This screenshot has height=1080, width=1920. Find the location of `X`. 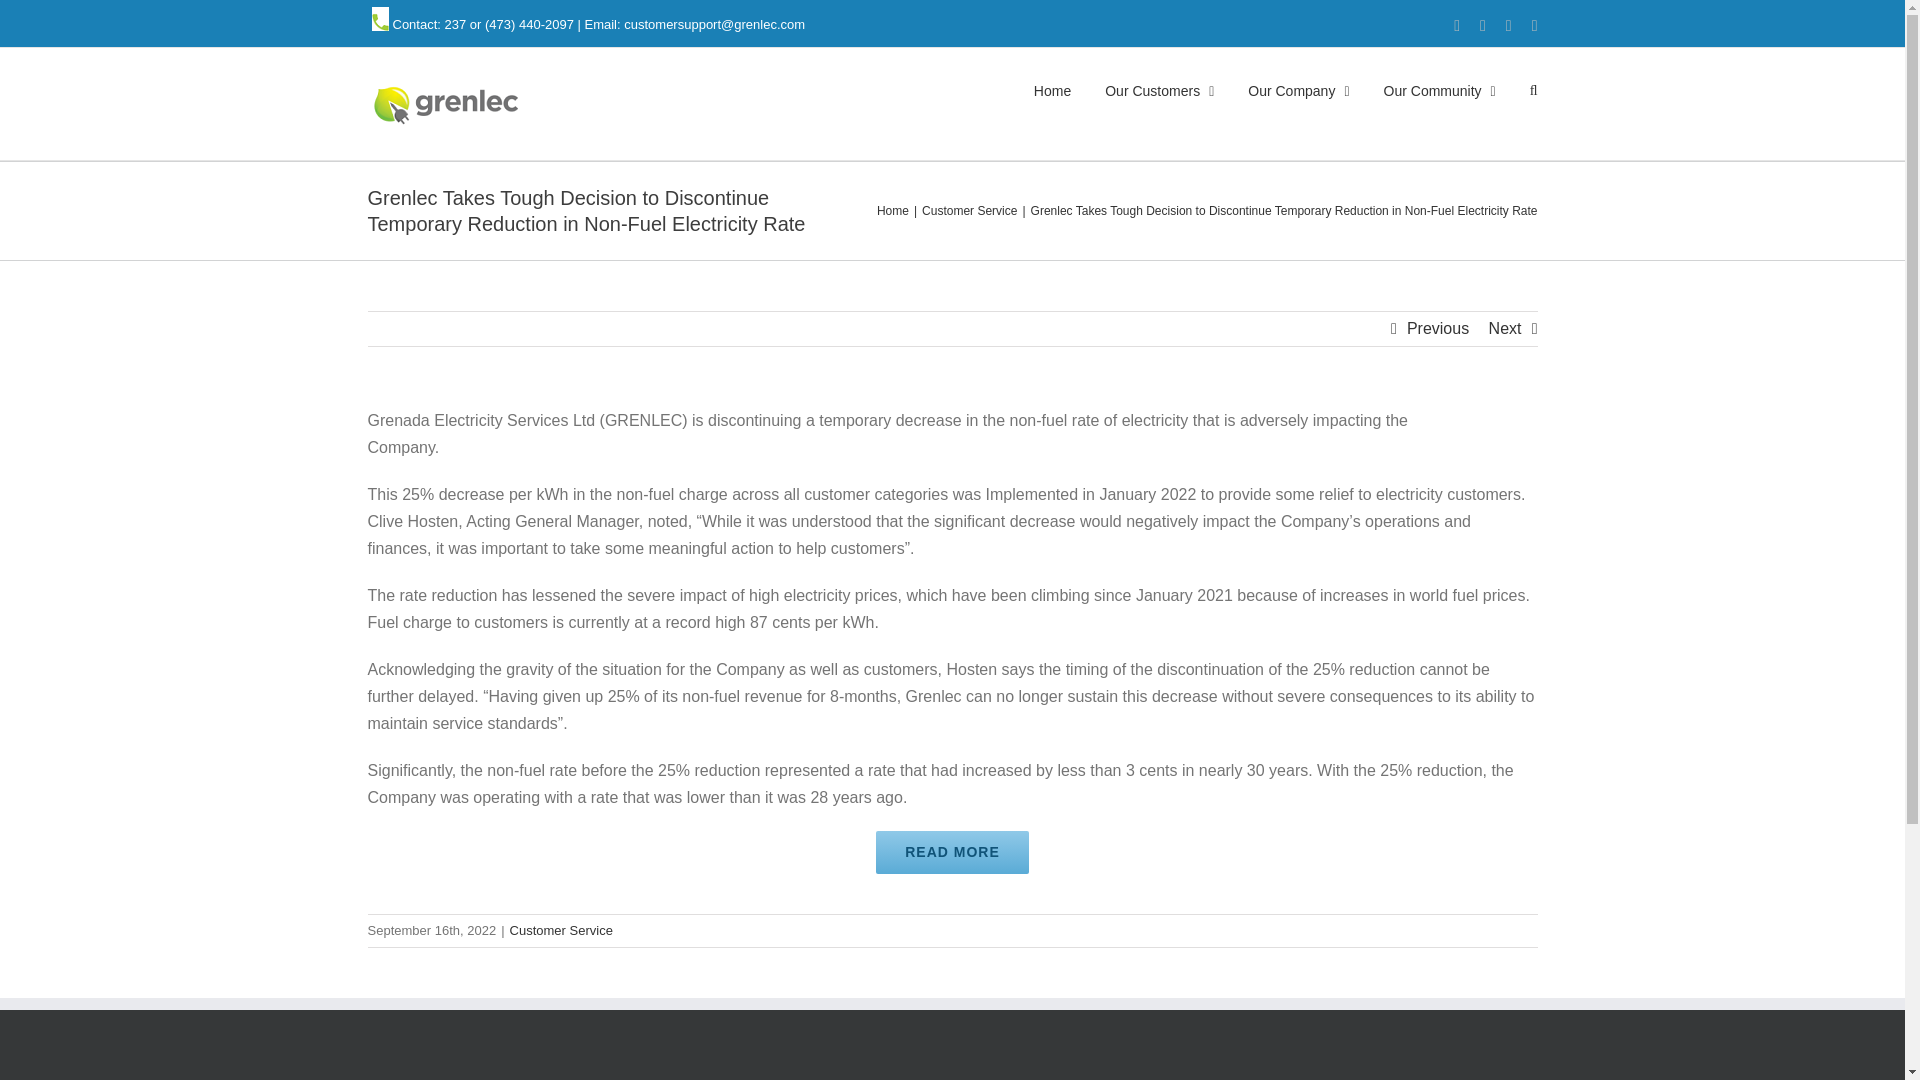

X is located at coordinates (1508, 26).